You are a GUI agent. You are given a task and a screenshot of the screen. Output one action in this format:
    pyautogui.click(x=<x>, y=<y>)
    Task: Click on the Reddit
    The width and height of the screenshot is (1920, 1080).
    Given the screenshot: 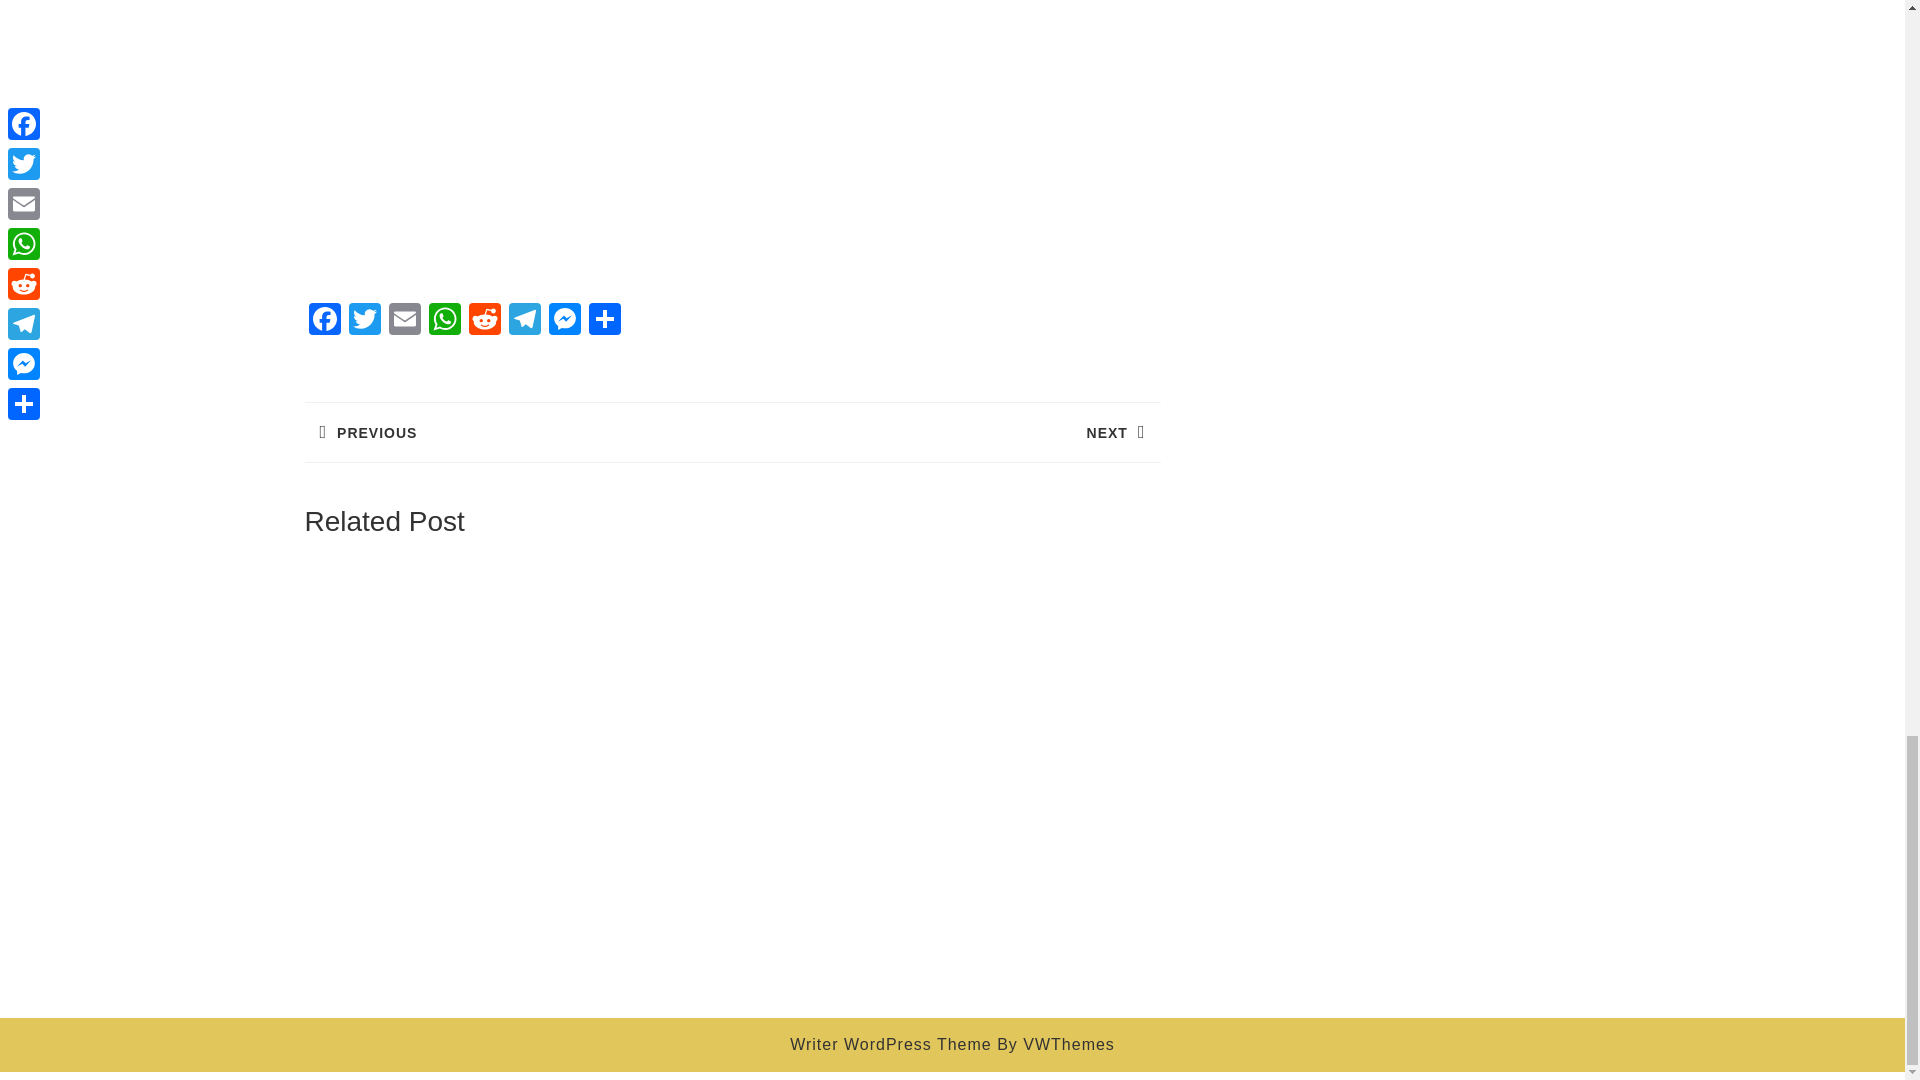 What is the action you would take?
    pyautogui.click(x=945, y=432)
    